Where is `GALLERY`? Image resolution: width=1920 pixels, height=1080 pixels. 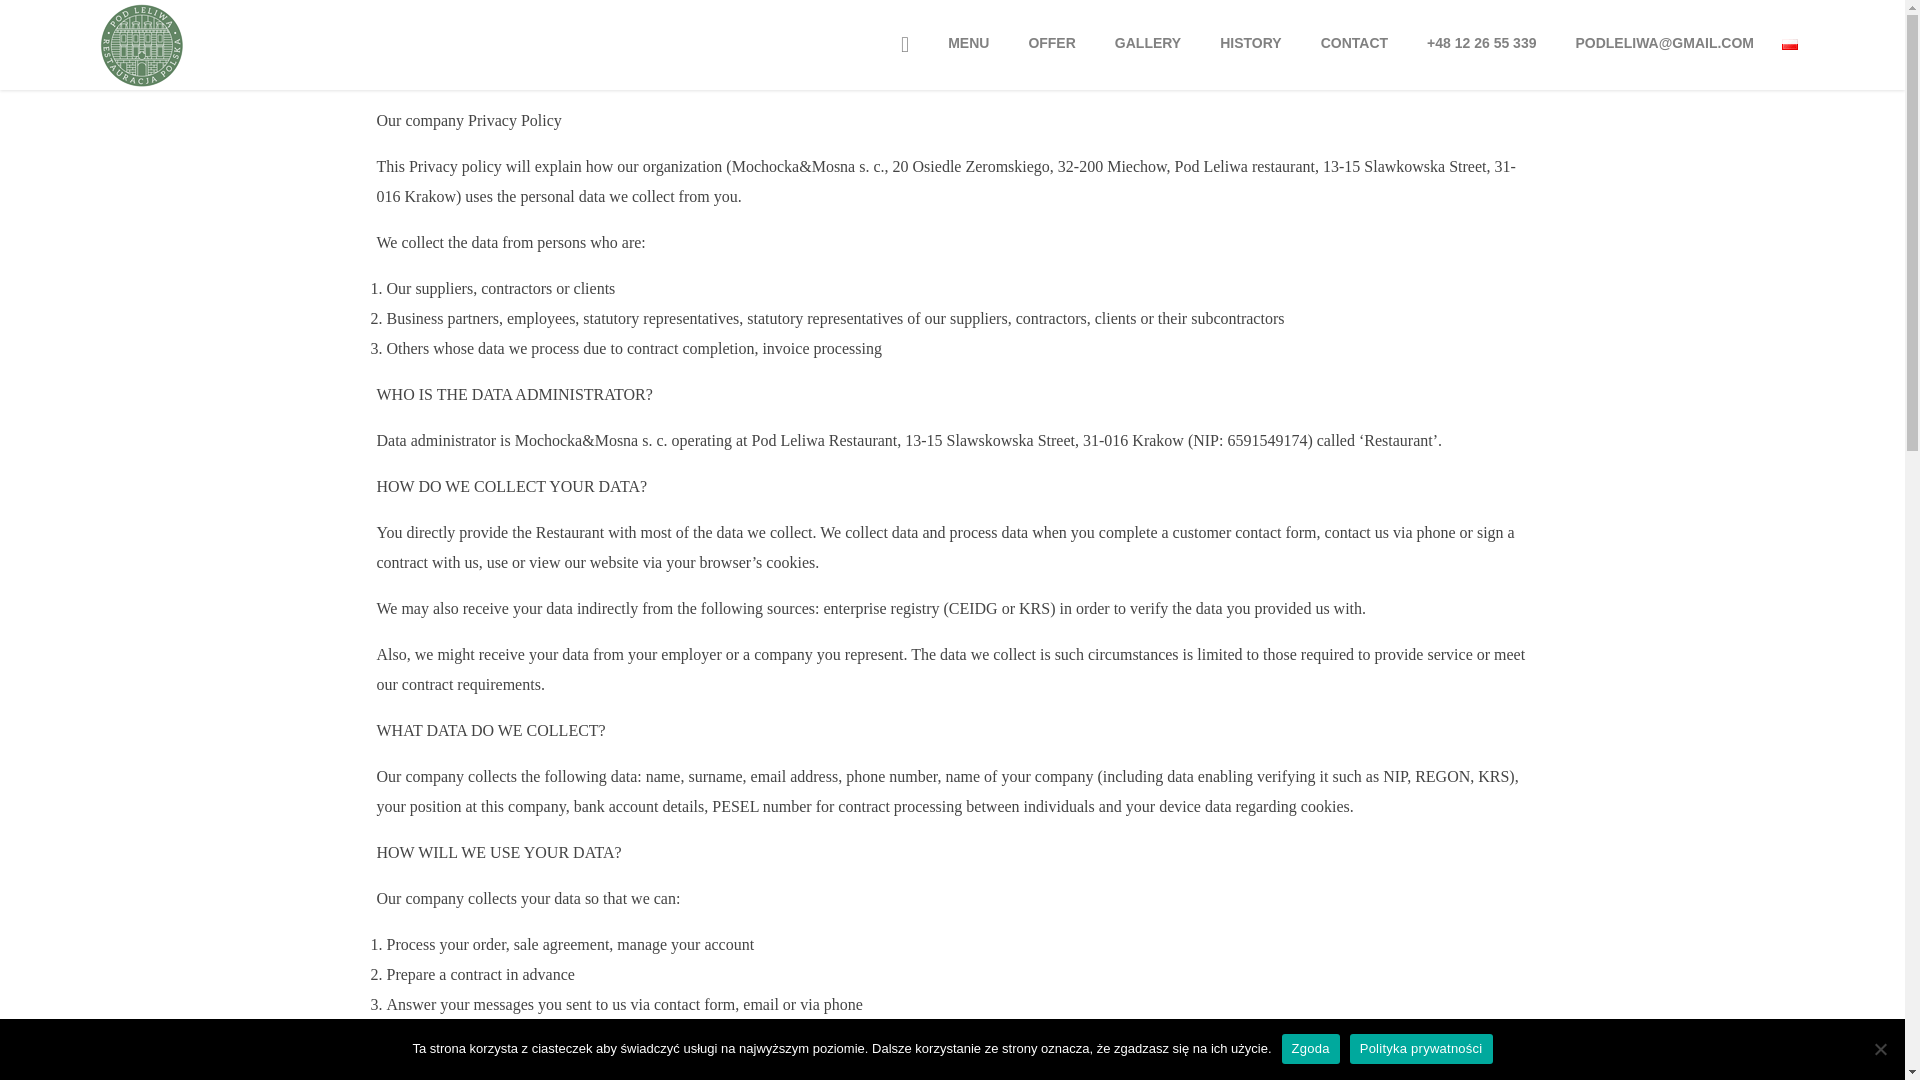 GALLERY is located at coordinates (1146, 44).